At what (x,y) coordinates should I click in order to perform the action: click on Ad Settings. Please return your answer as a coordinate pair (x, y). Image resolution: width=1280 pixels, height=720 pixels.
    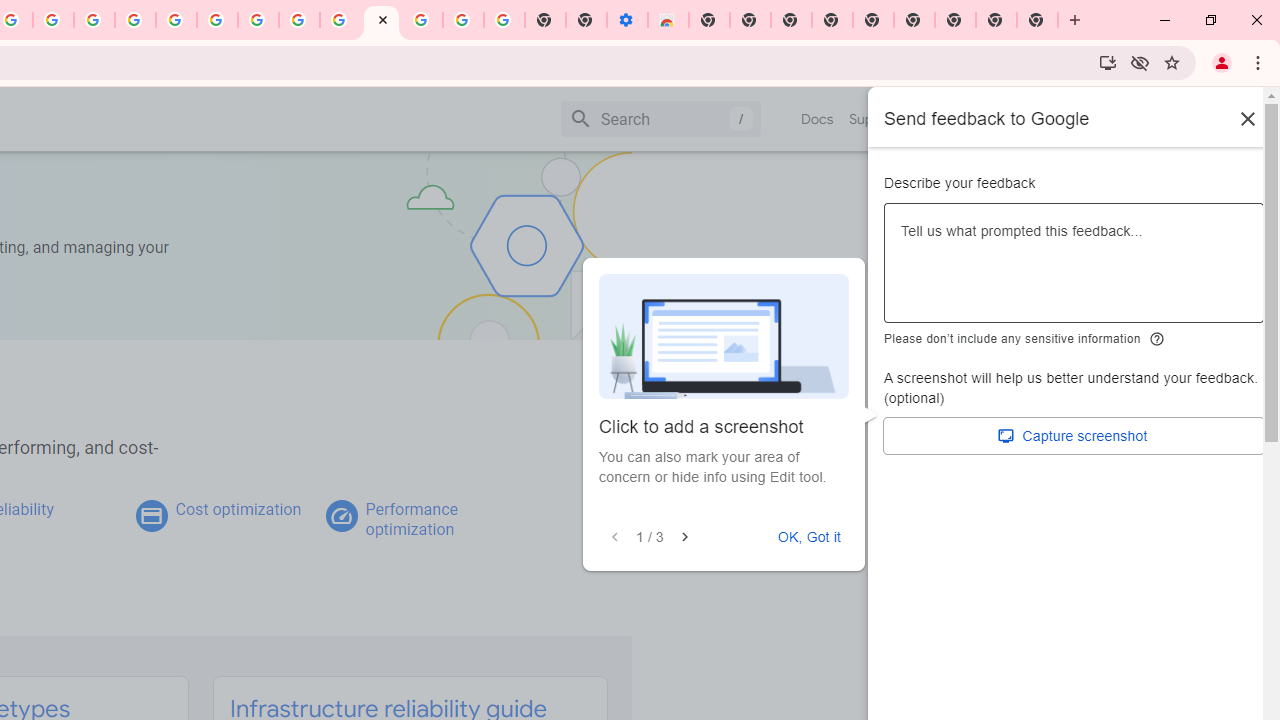
    Looking at the image, I should click on (136, 20).